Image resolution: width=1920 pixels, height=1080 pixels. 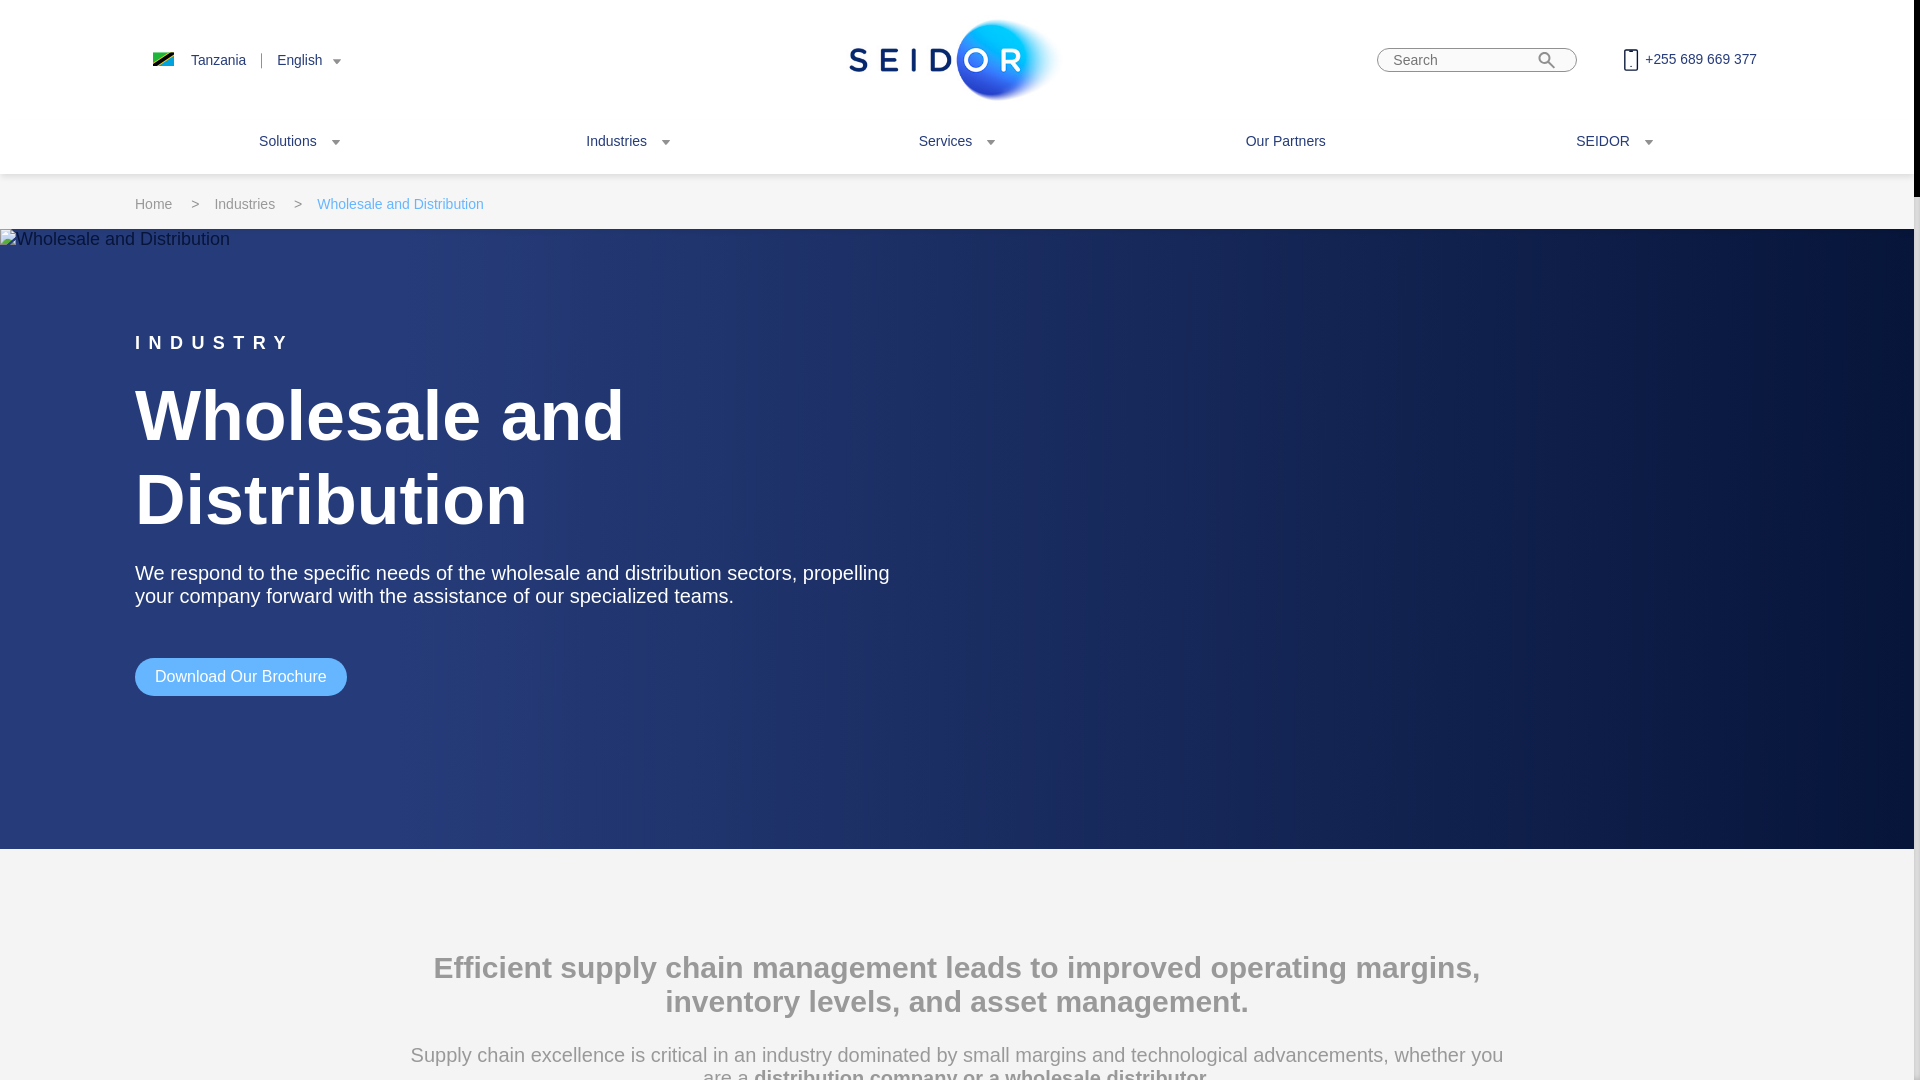 I want to click on SEIDOR, so click(x=1614, y=140).